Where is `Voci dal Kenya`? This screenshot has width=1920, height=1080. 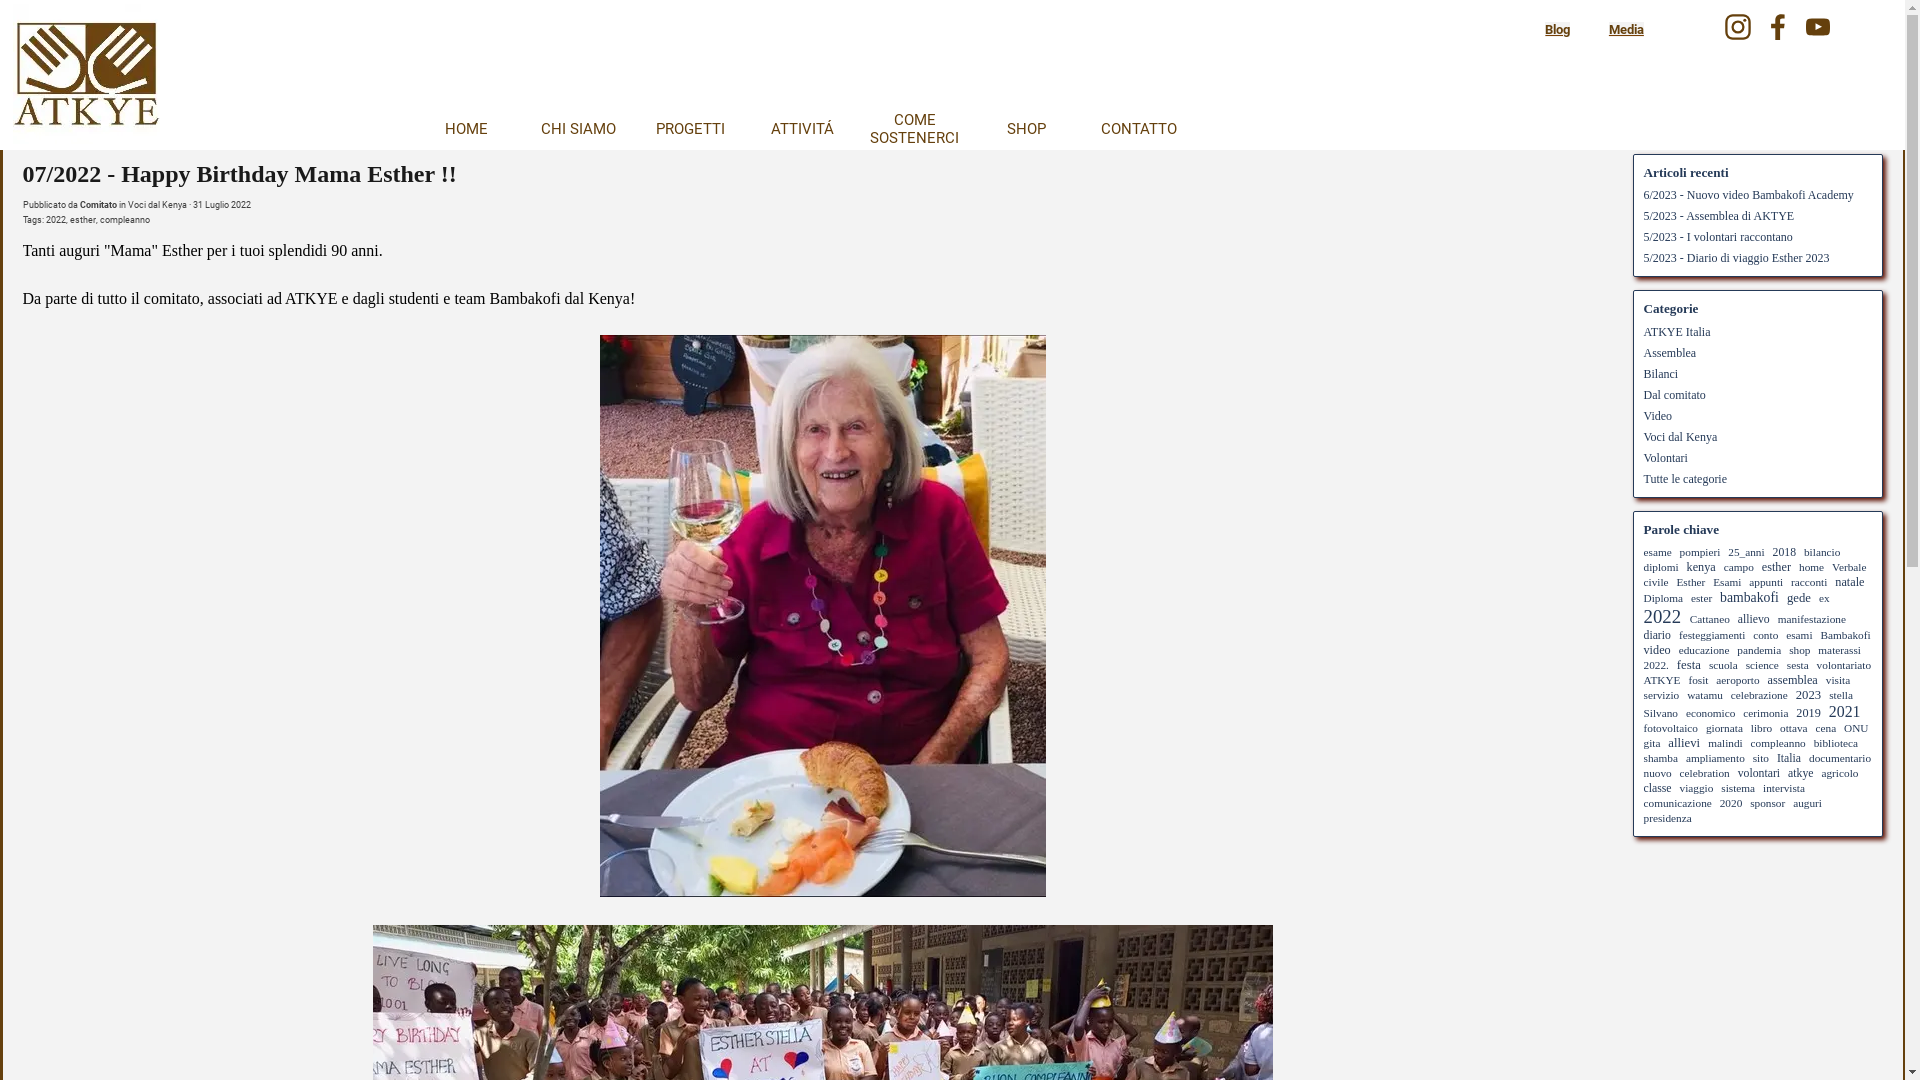 Voci dal Kenya is located at coordinates (1681, 437).